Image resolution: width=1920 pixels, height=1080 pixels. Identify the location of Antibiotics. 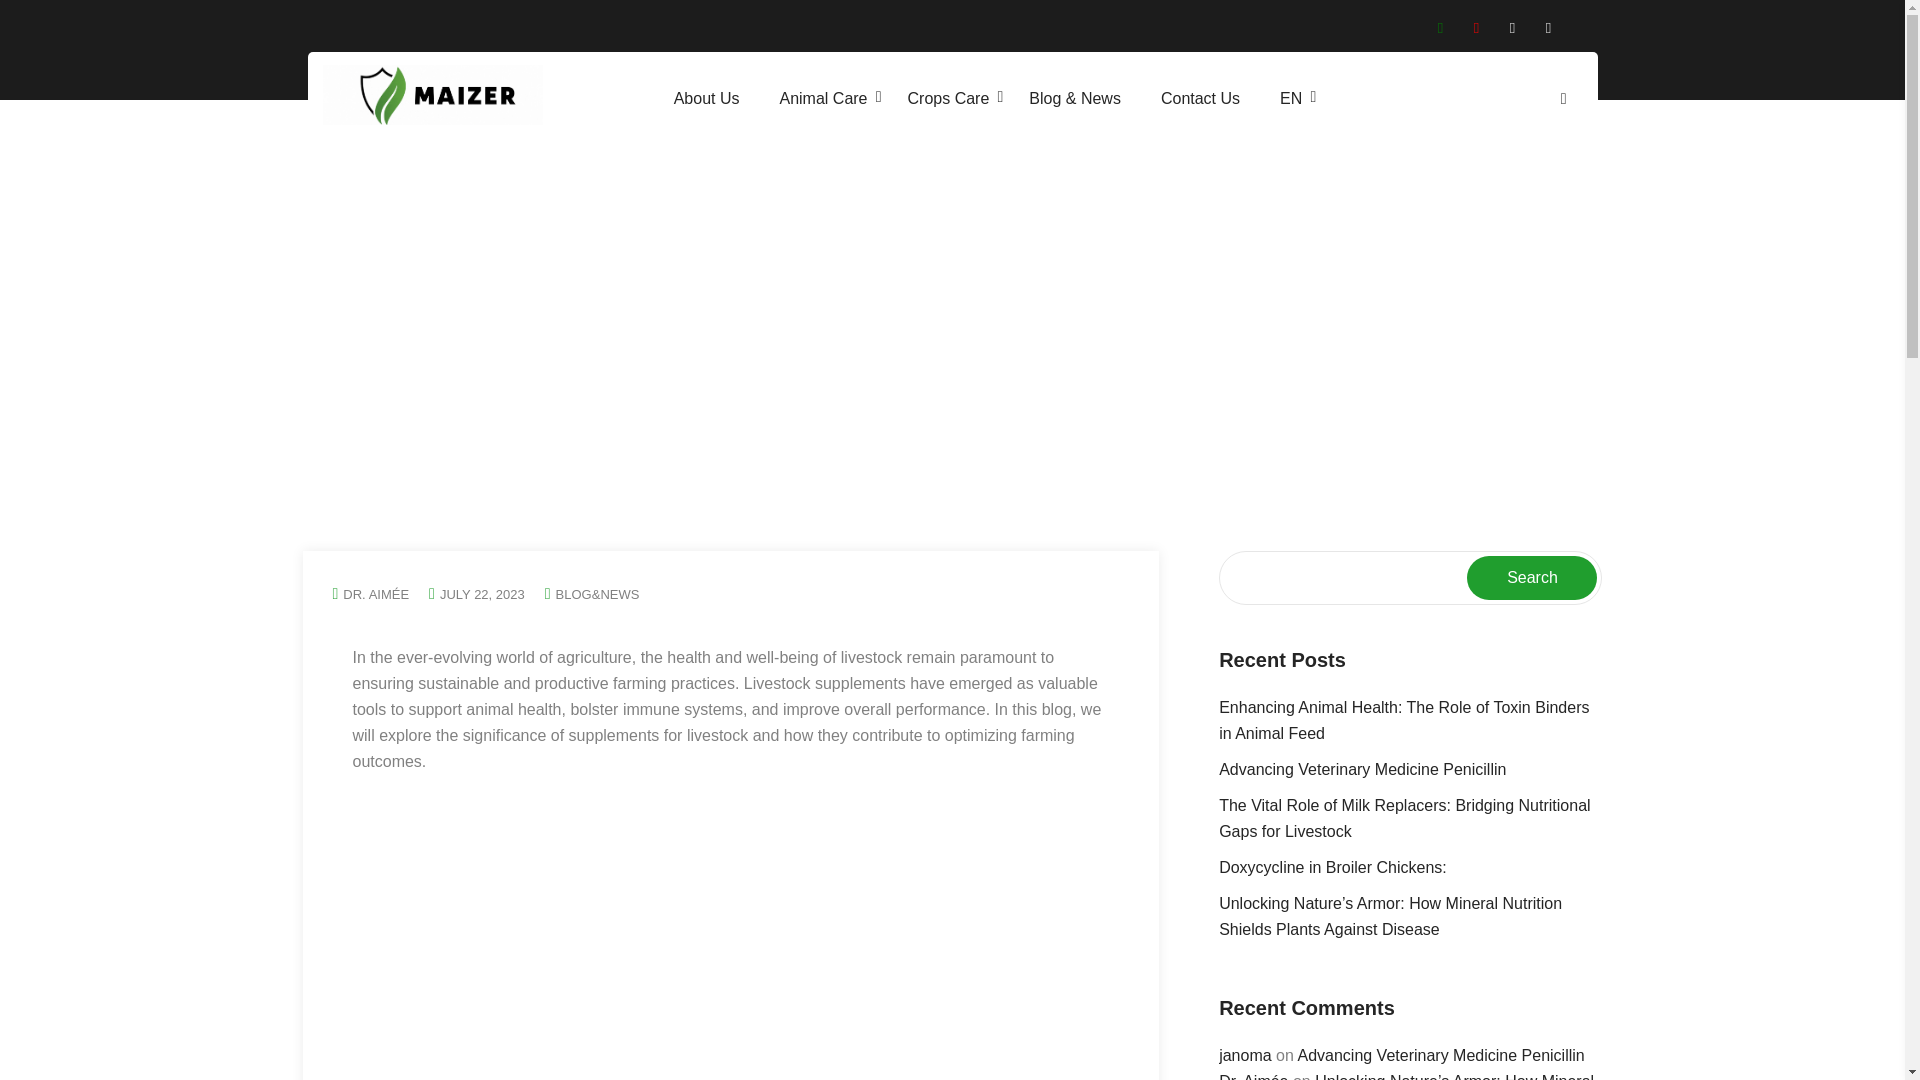
(1047, 204).